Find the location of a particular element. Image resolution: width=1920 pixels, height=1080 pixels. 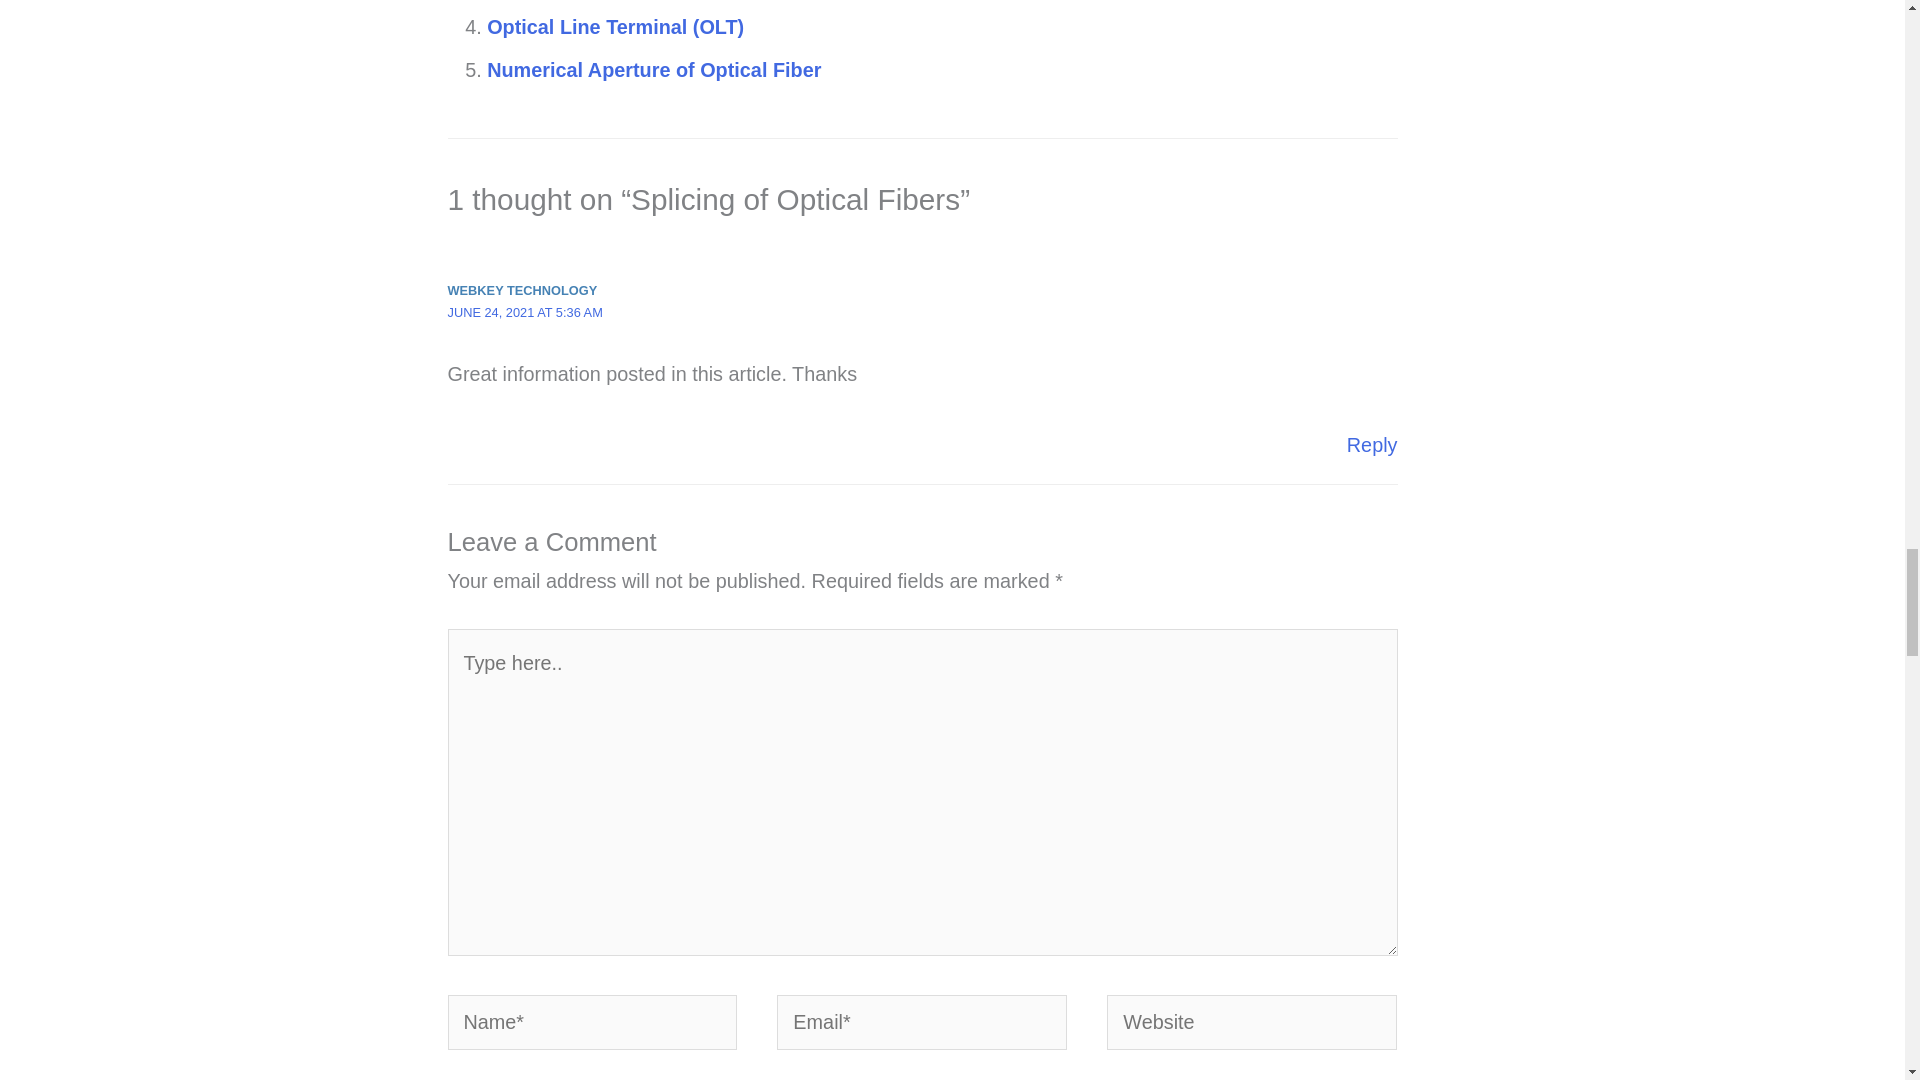

Numerical Aperture of Optical Fiber is located at coordinates (654, 70).